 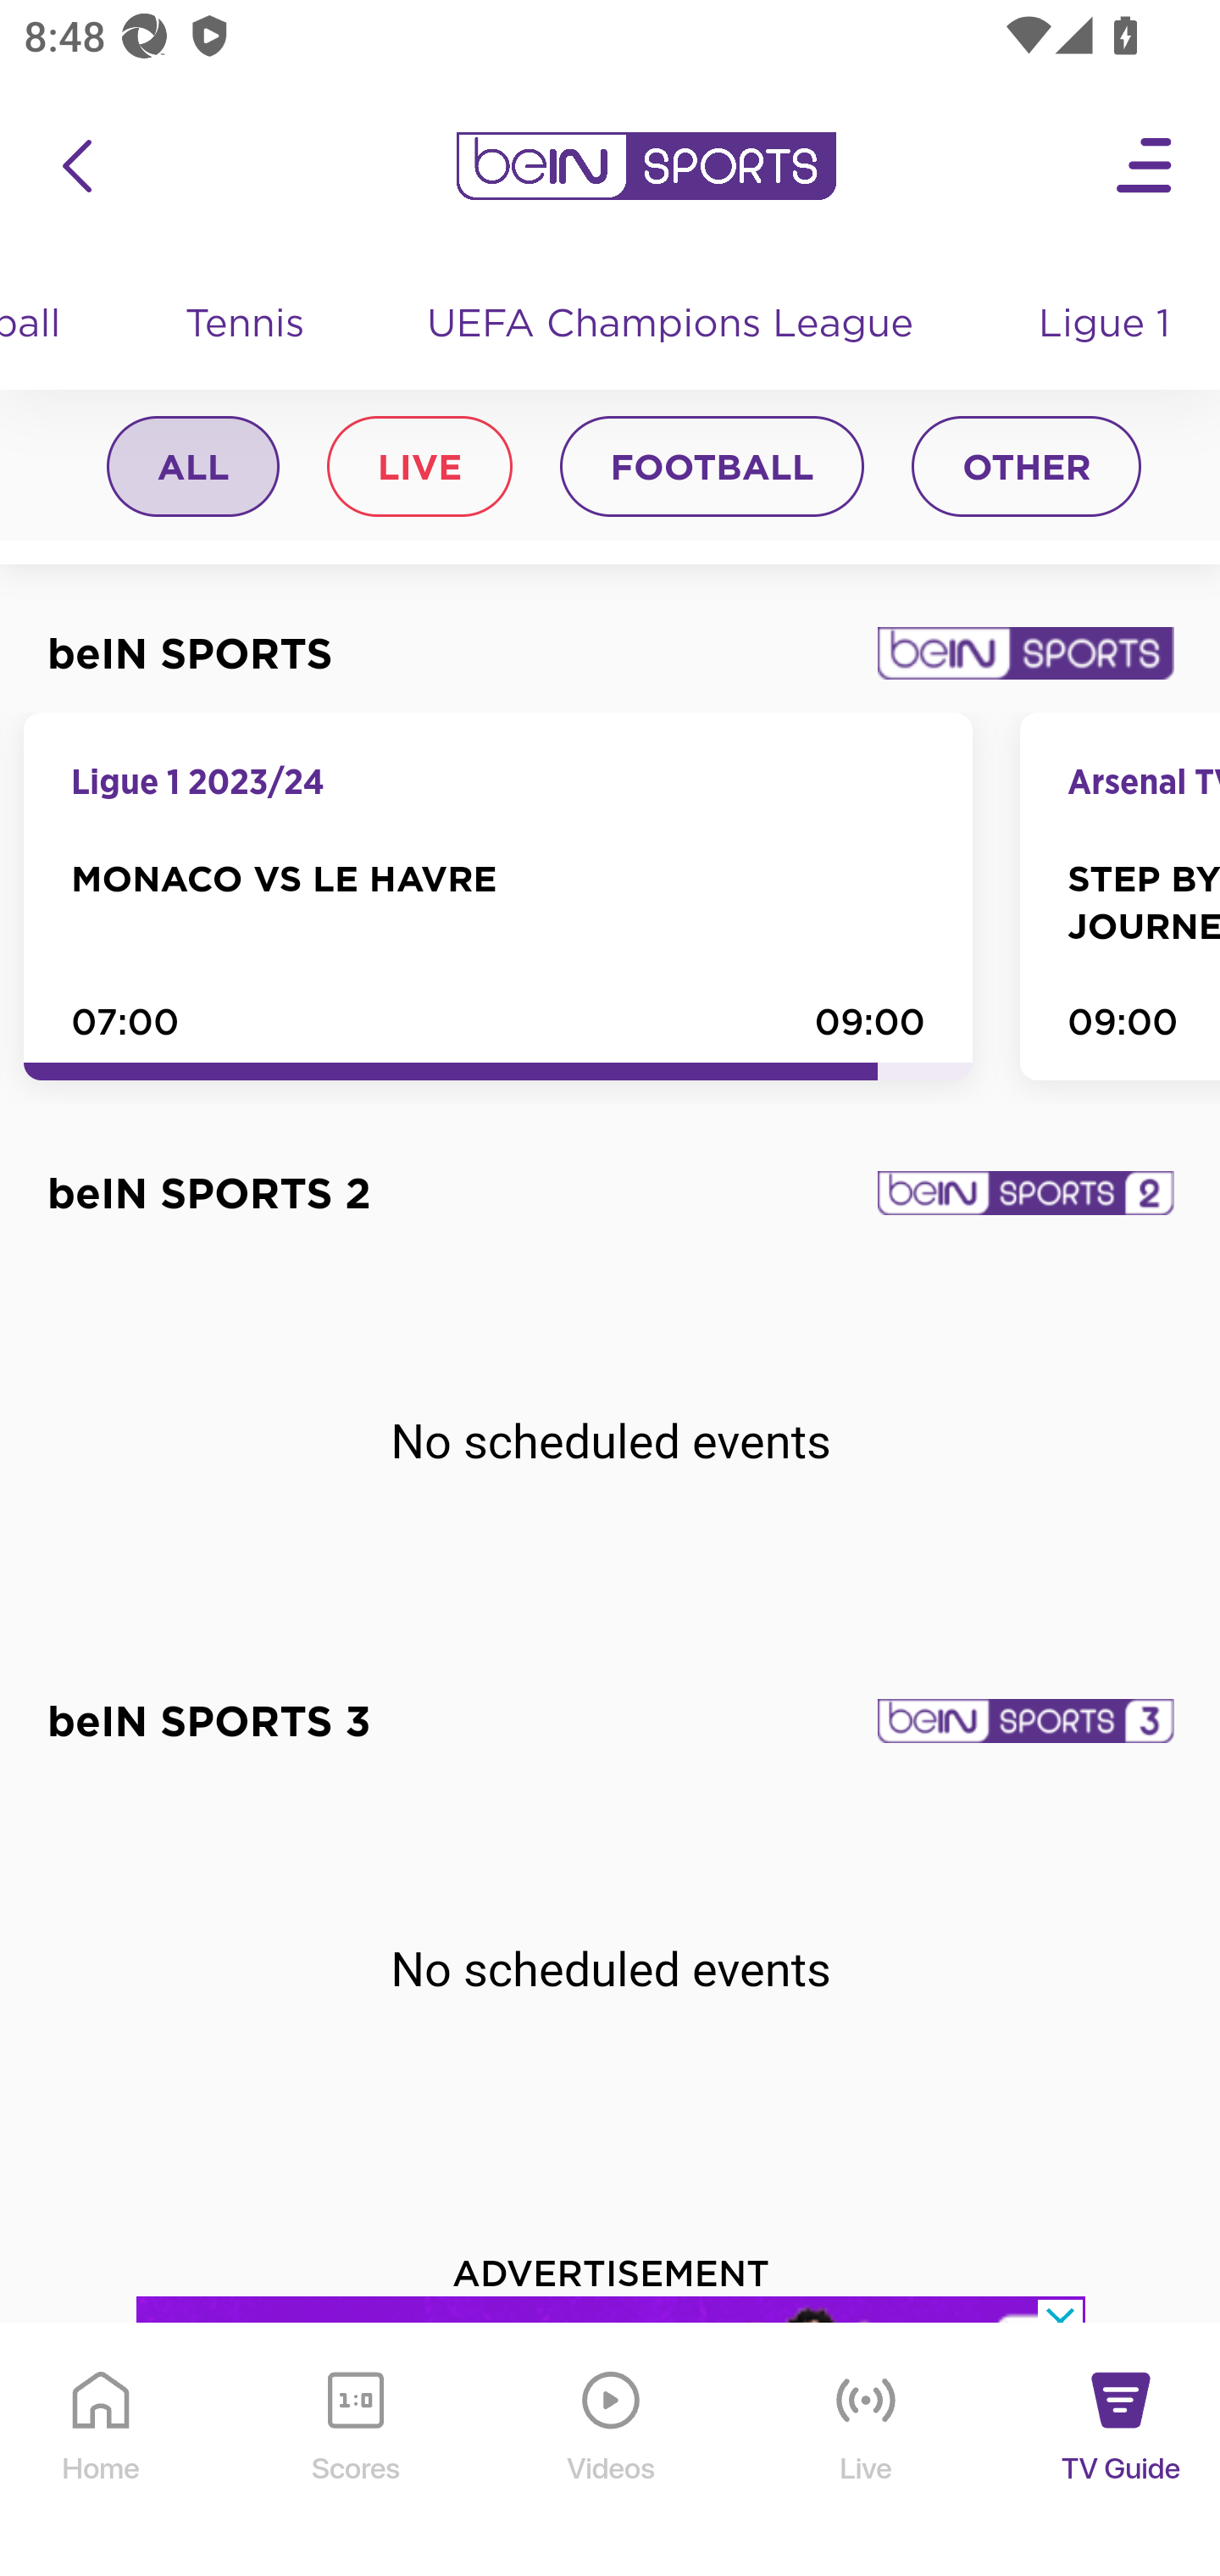 I want to click on OTHER, so click(x=1027, y=469).